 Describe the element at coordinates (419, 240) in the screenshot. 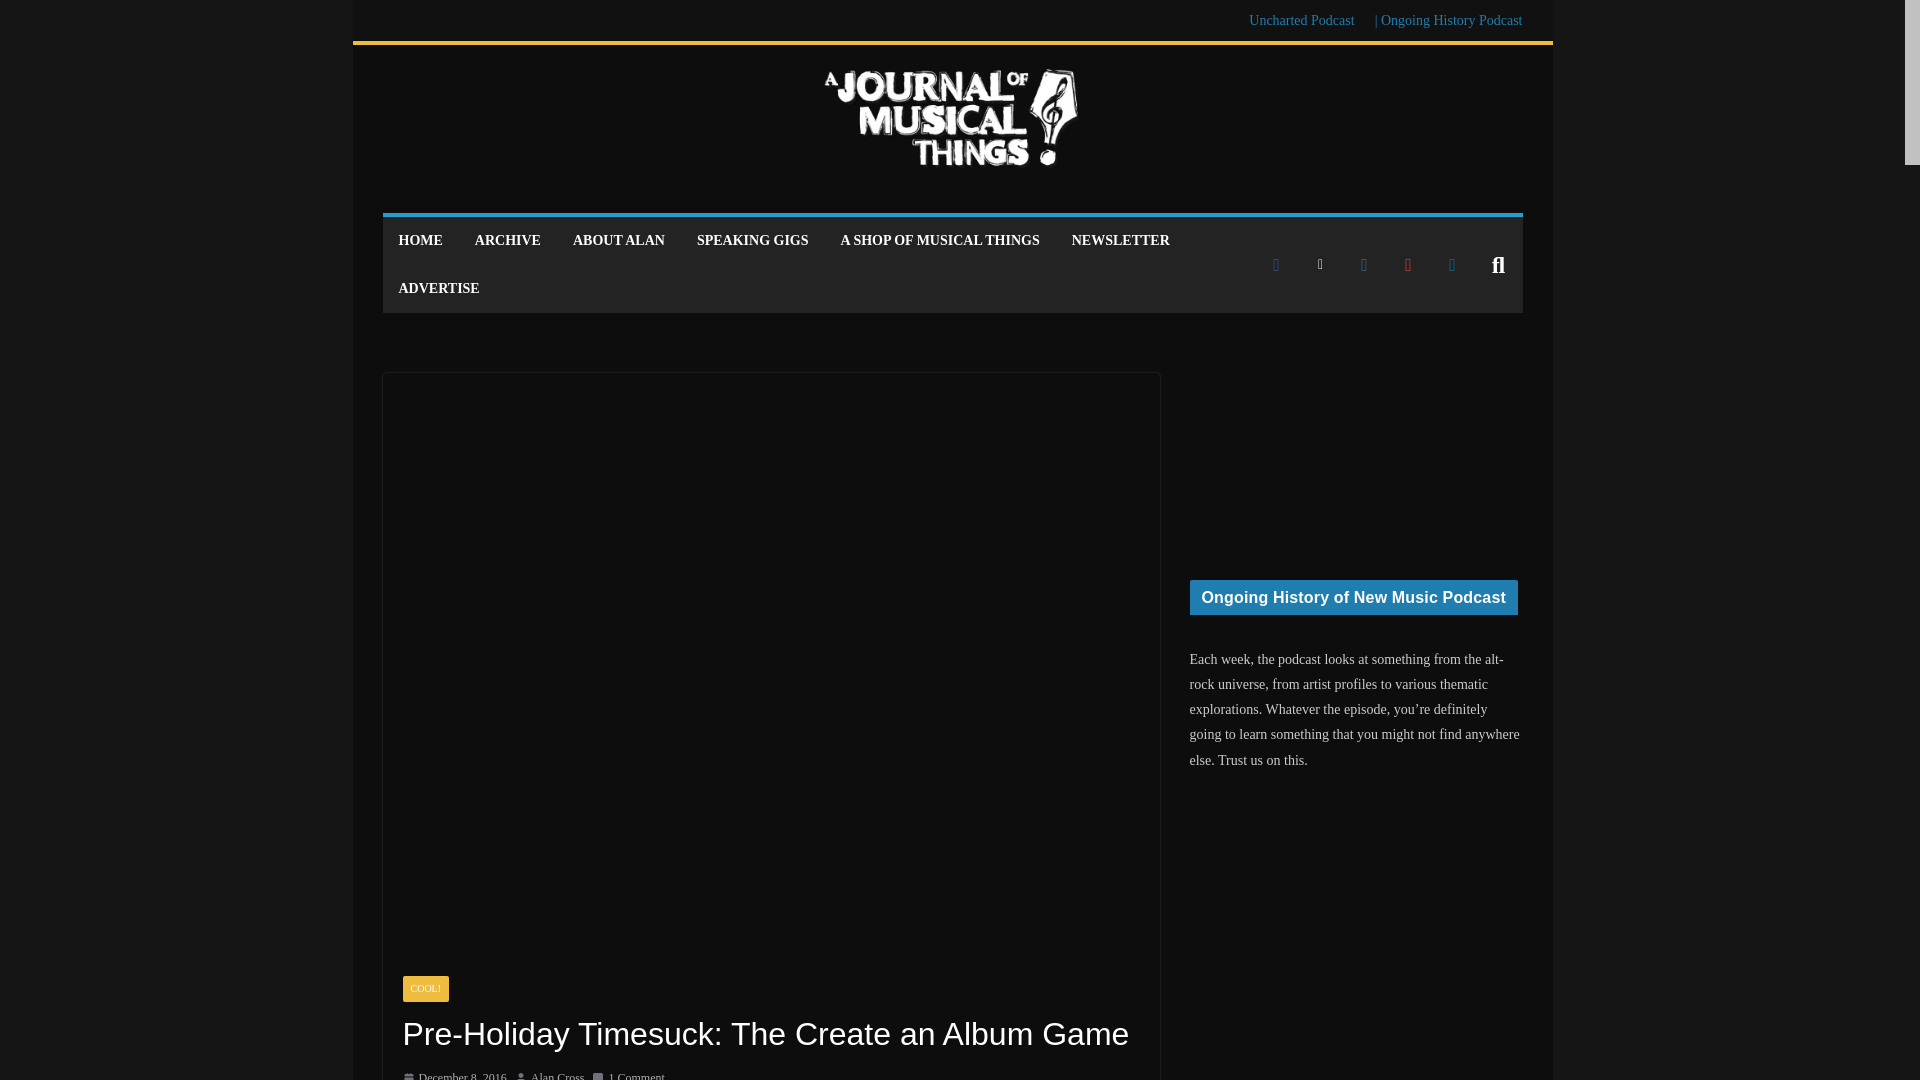

I see `HOME` at that location.